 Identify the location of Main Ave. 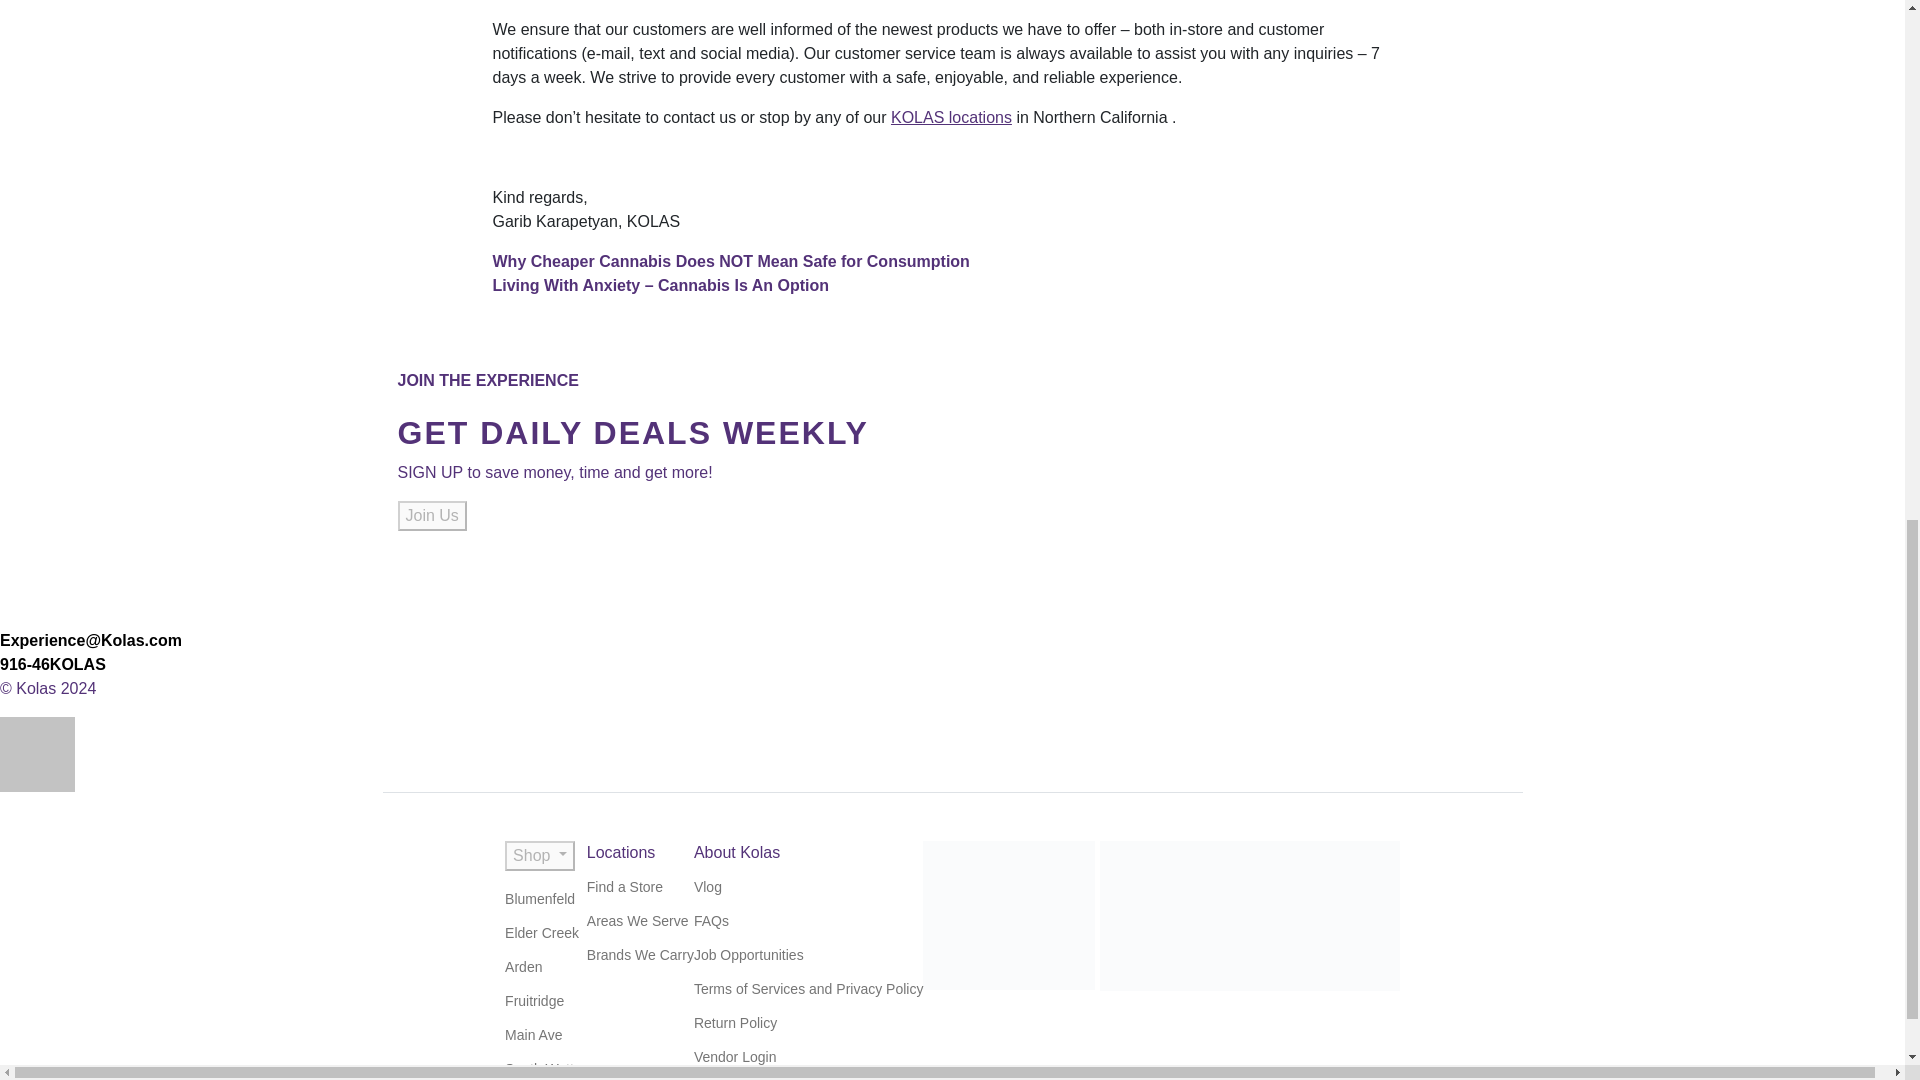
(533, 1034).